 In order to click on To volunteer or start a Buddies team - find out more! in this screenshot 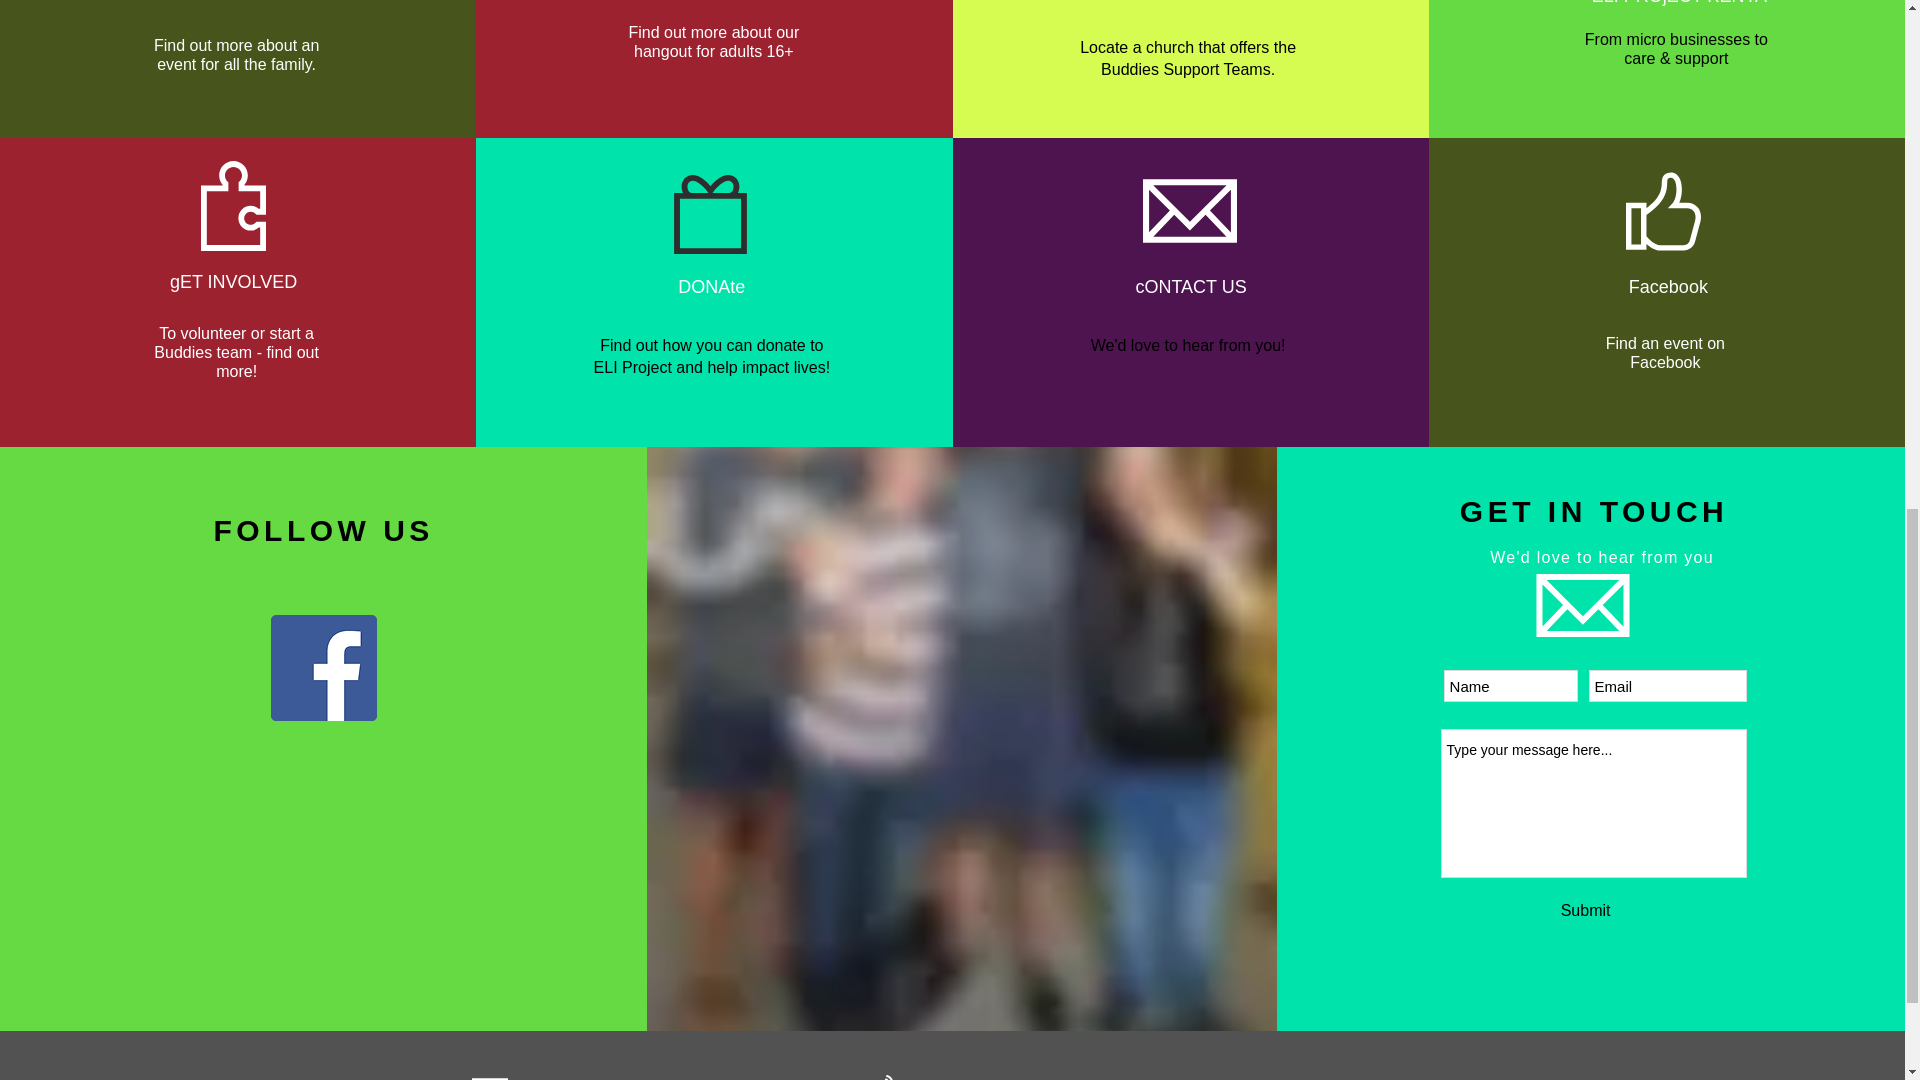, I will do `click(236, 354)`.